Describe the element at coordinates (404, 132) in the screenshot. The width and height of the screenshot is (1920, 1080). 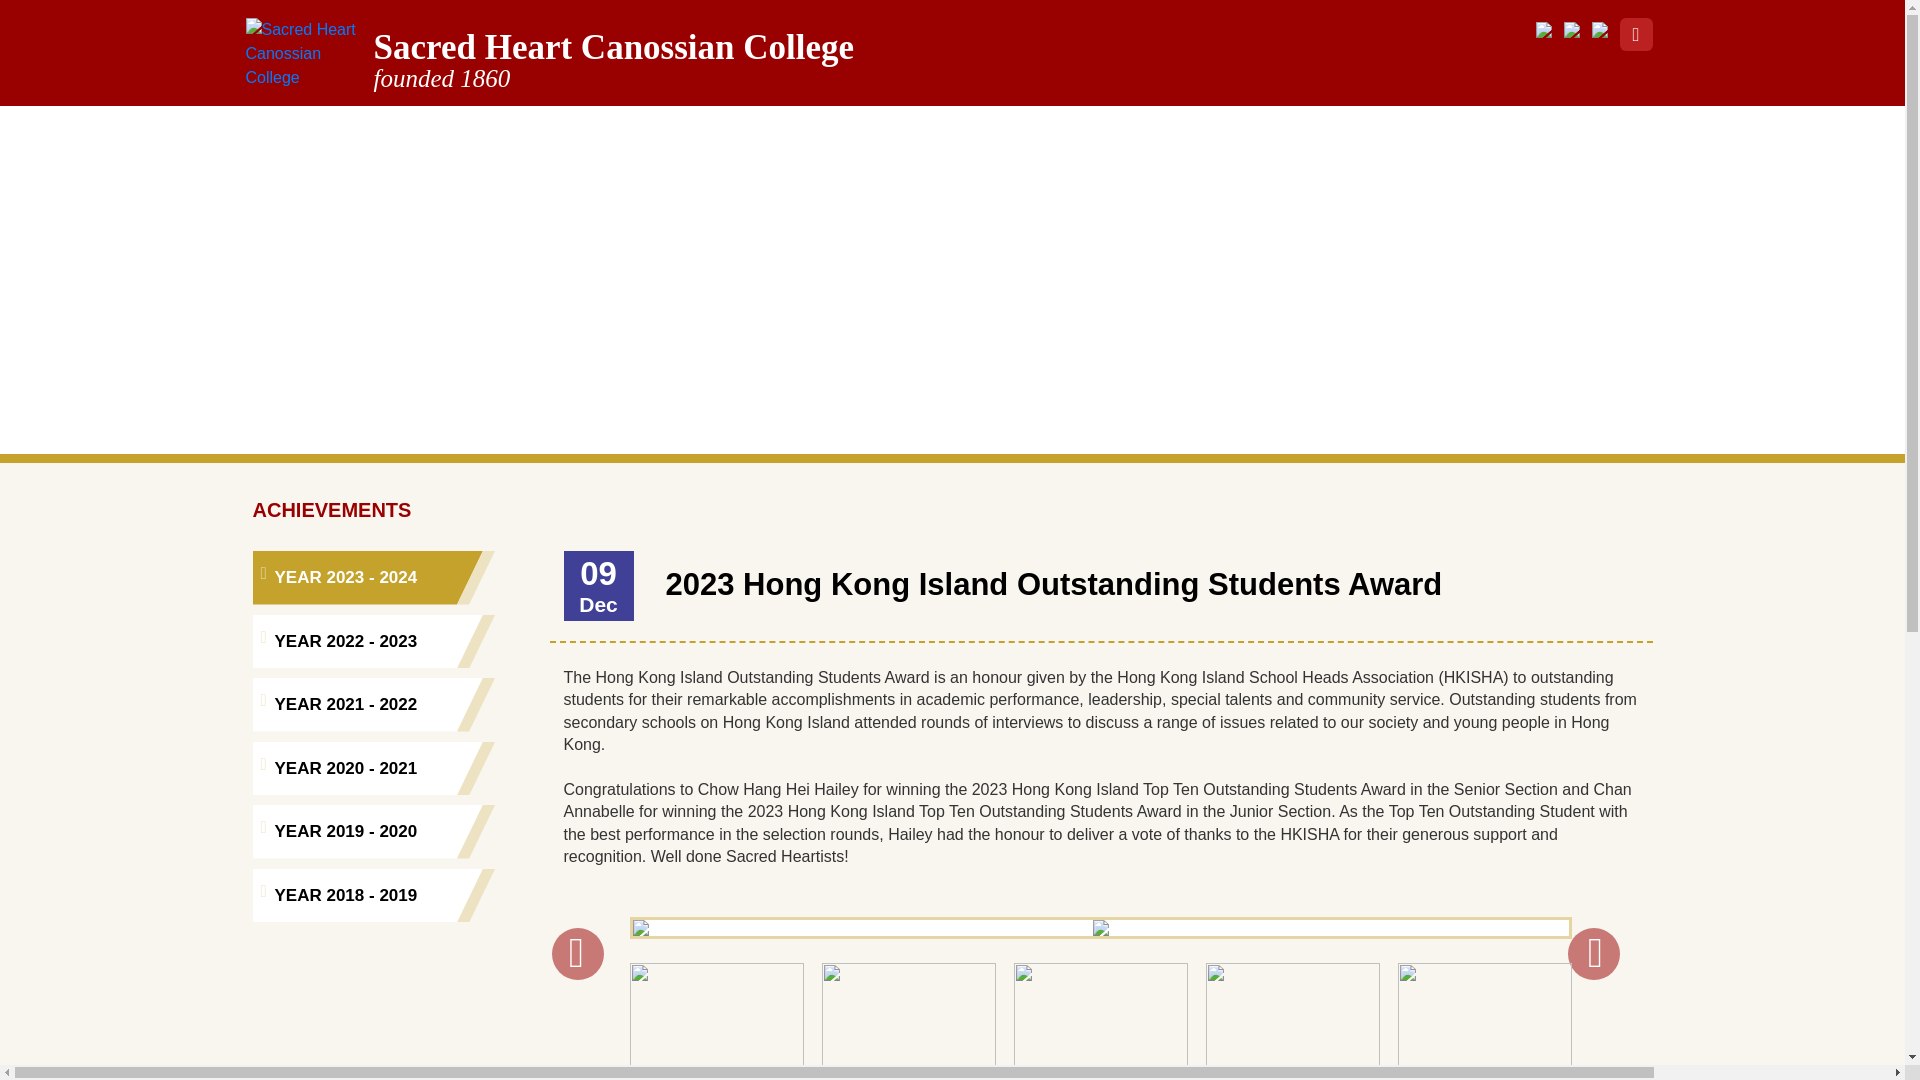
I see `NEWS` at that location.